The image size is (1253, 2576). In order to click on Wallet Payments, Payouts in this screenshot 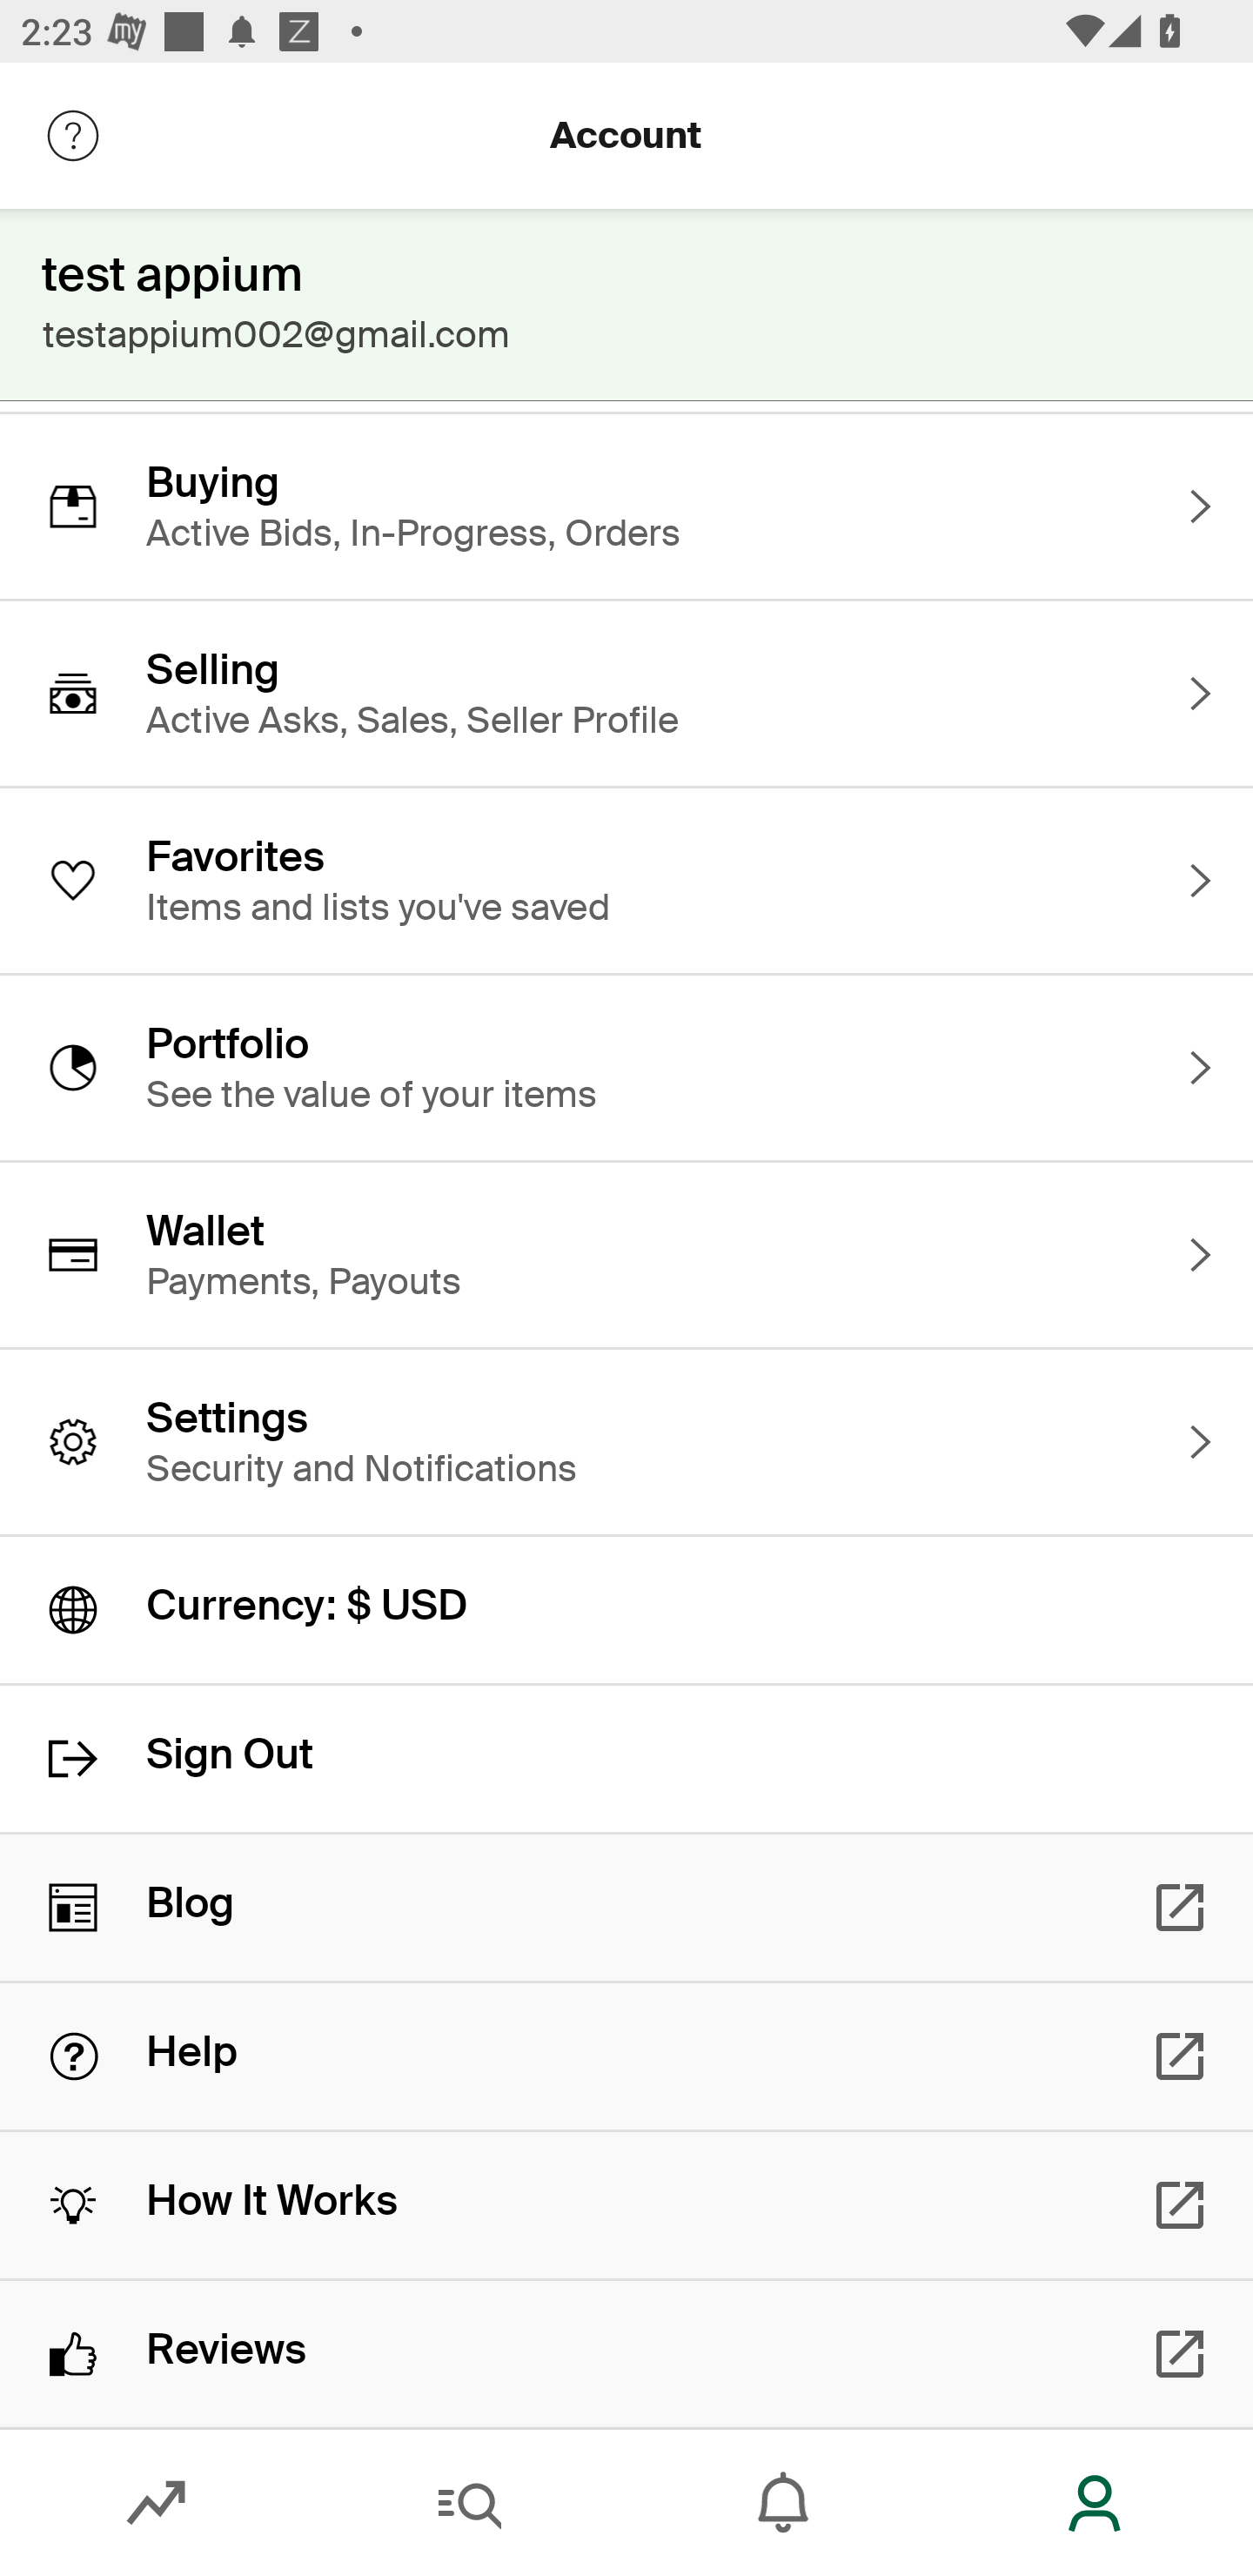, I will do `click(626, 1254)`.